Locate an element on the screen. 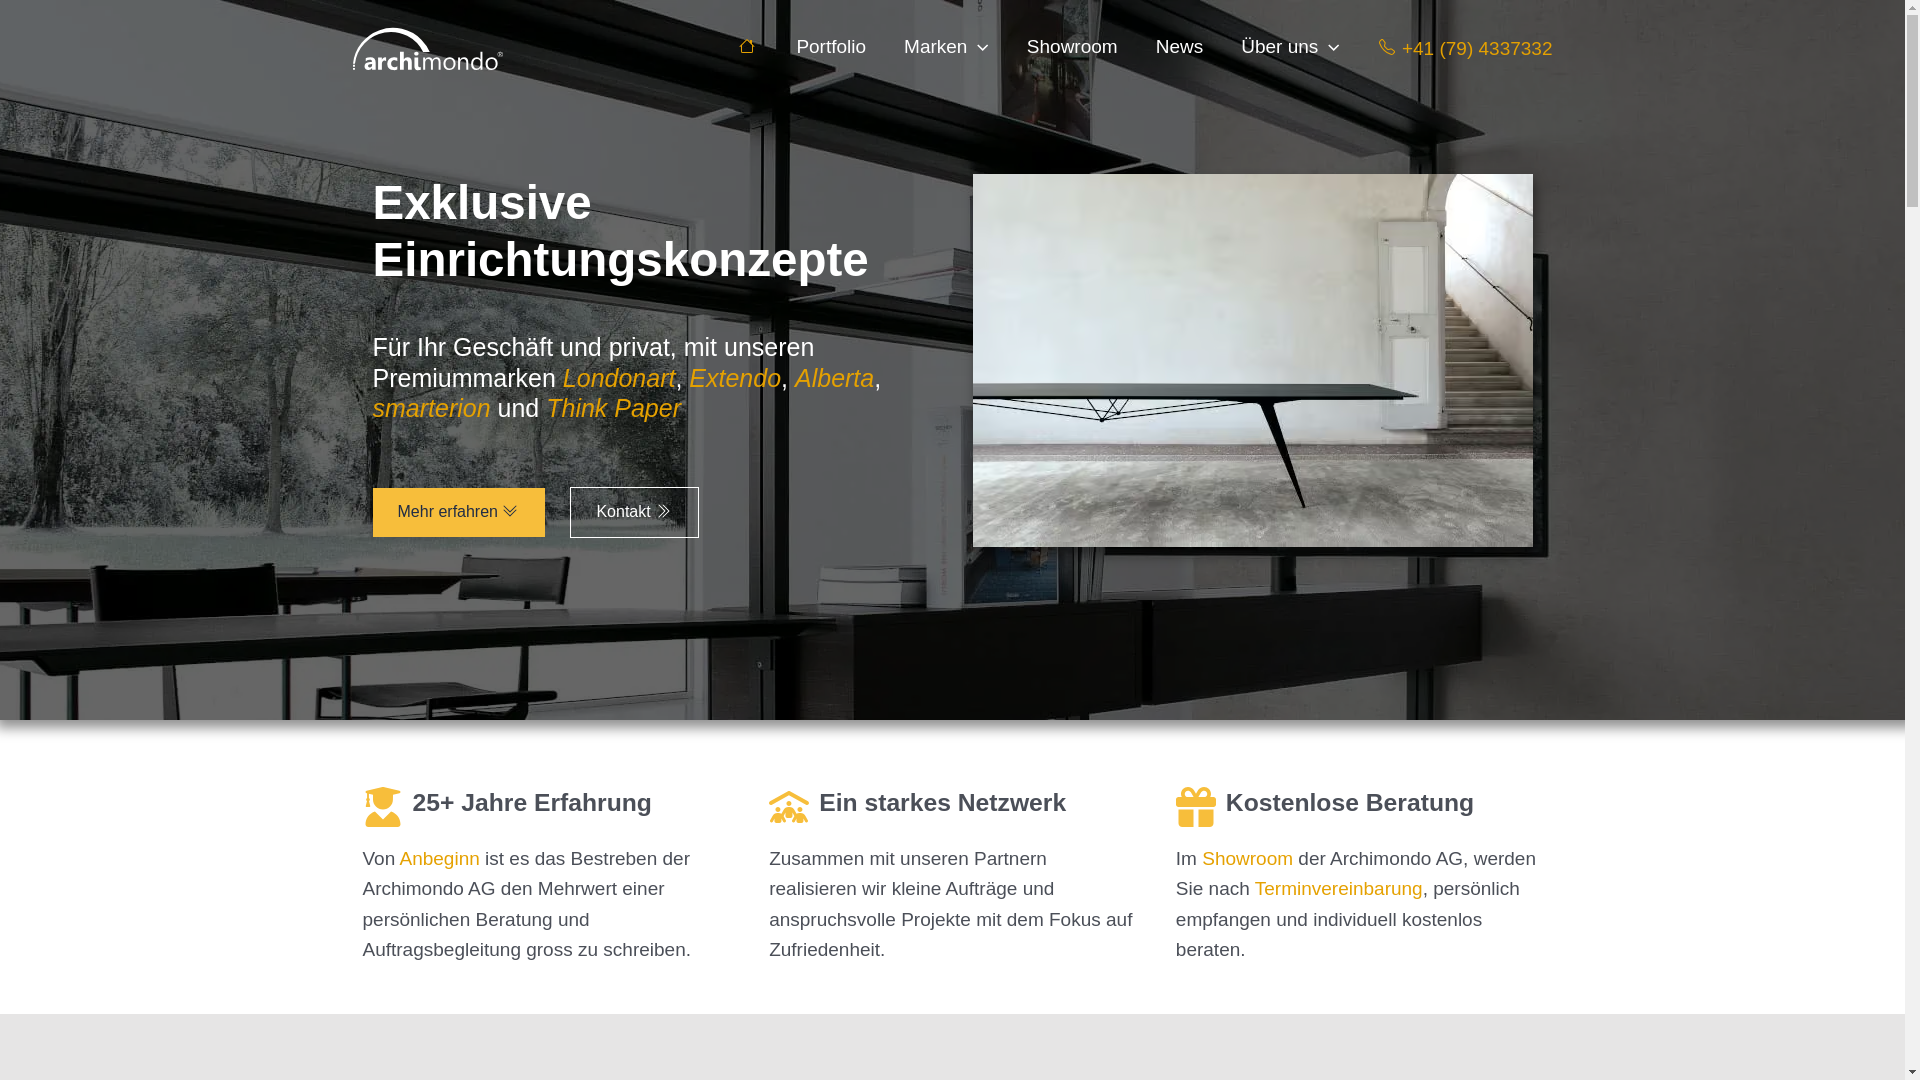 Image resolution: width=1920 pixels, height=1080 pixels. Showroom is located at coordinates (1248, 858).